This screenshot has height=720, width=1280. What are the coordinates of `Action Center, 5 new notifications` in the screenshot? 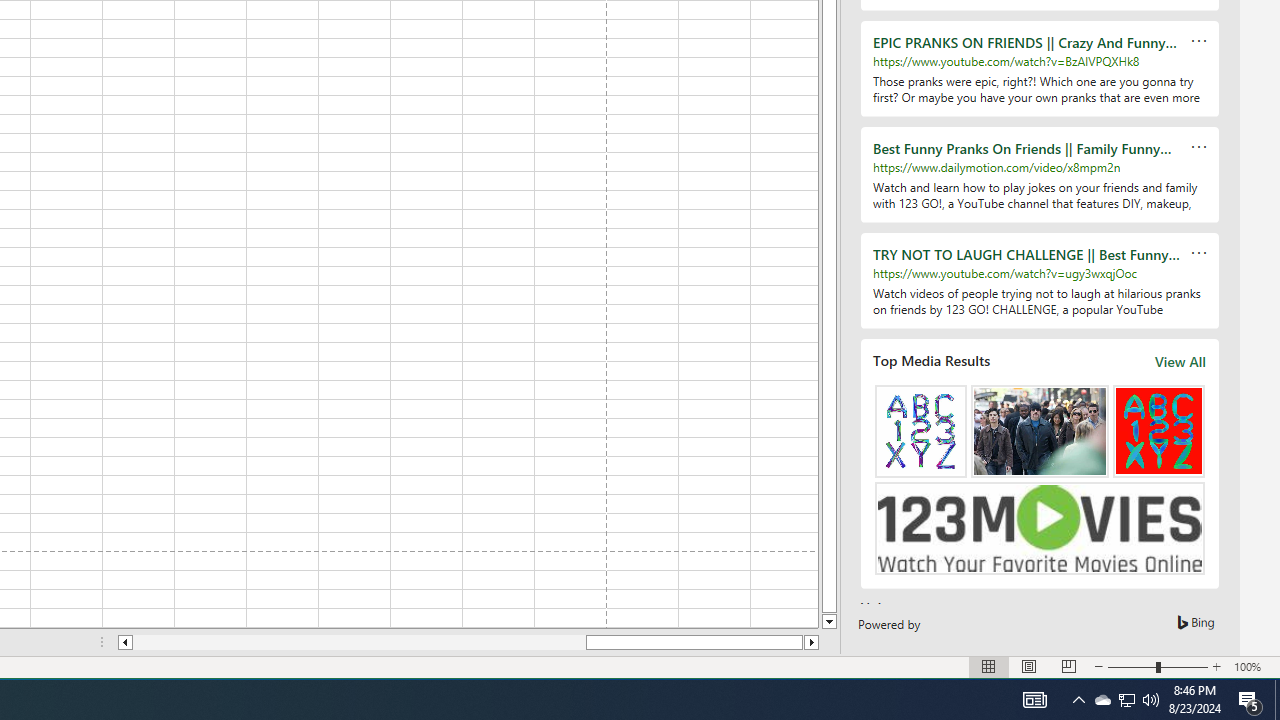 It's located at (1250, 700).